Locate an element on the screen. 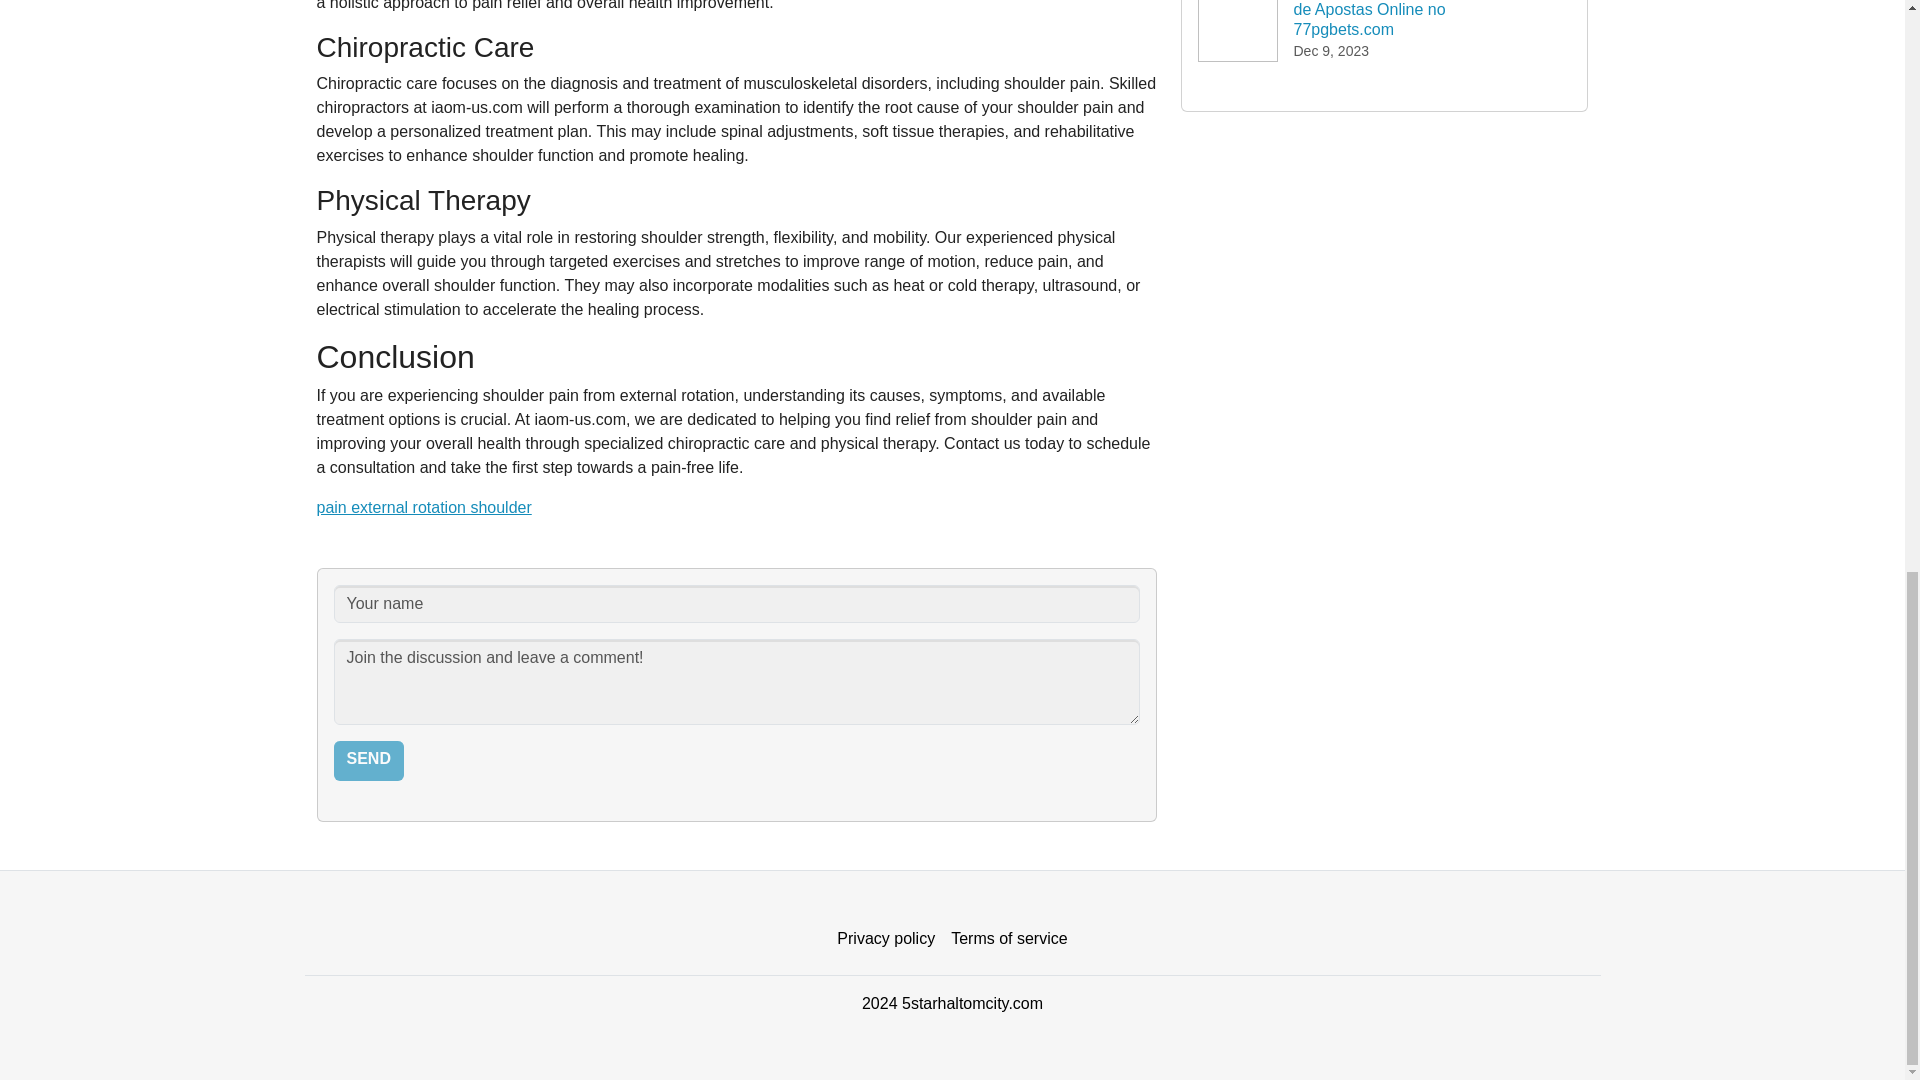 Image resolution: width=1920 pixels, height=1080 pixels. Privacy policy is located at coordinates (886, 939).